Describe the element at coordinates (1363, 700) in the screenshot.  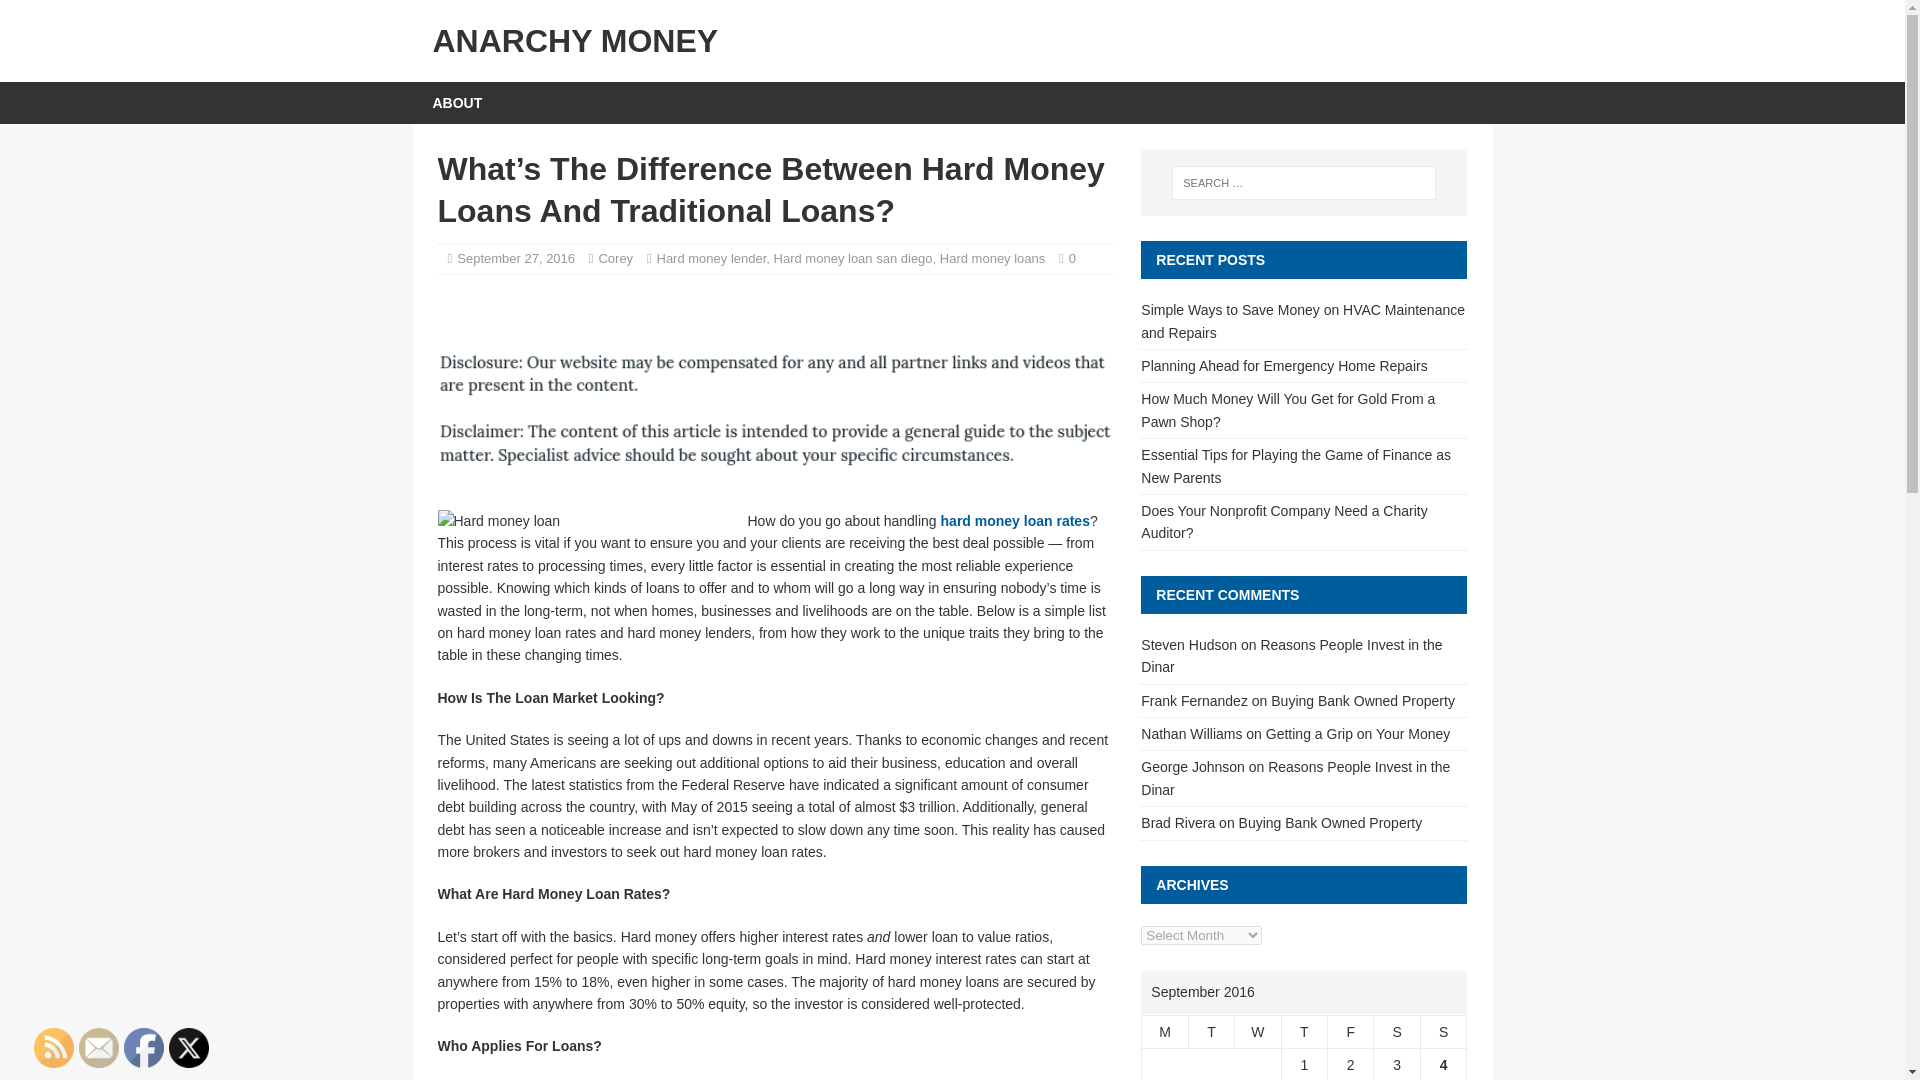
I see `Buying Bank Owned Property` at that location.